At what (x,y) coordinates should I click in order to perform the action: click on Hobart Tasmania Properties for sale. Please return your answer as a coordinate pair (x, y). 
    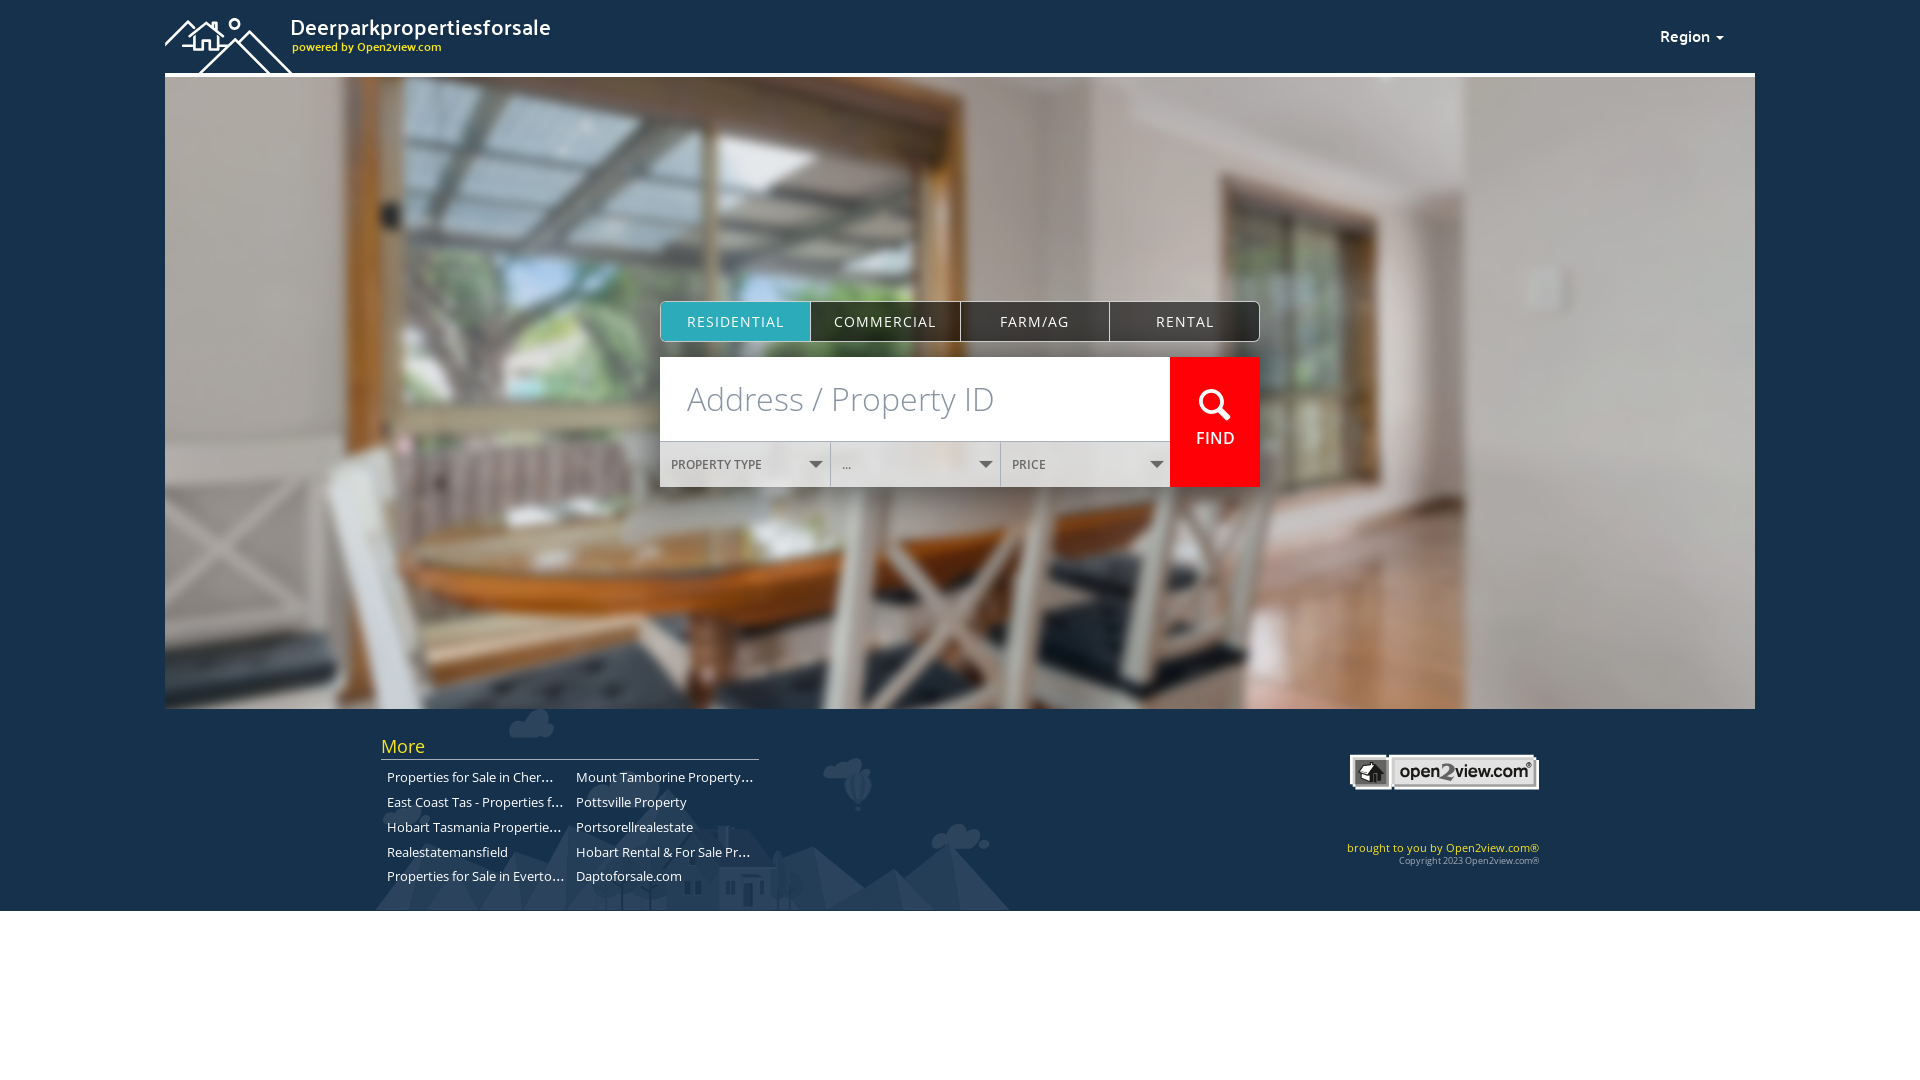
    Looking at the image, I should click on (494, 826).